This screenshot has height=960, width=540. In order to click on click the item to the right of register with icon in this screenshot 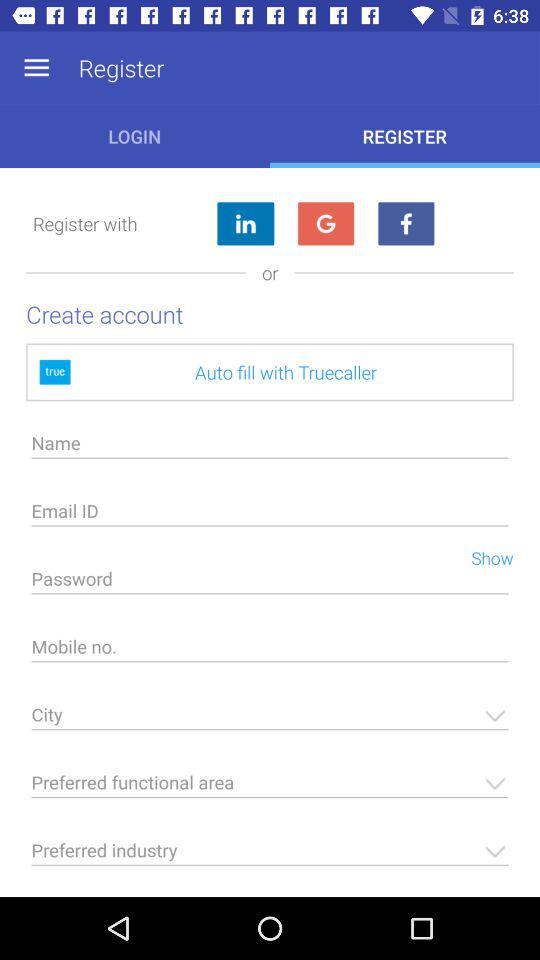, I will do `click(244, 224)`.